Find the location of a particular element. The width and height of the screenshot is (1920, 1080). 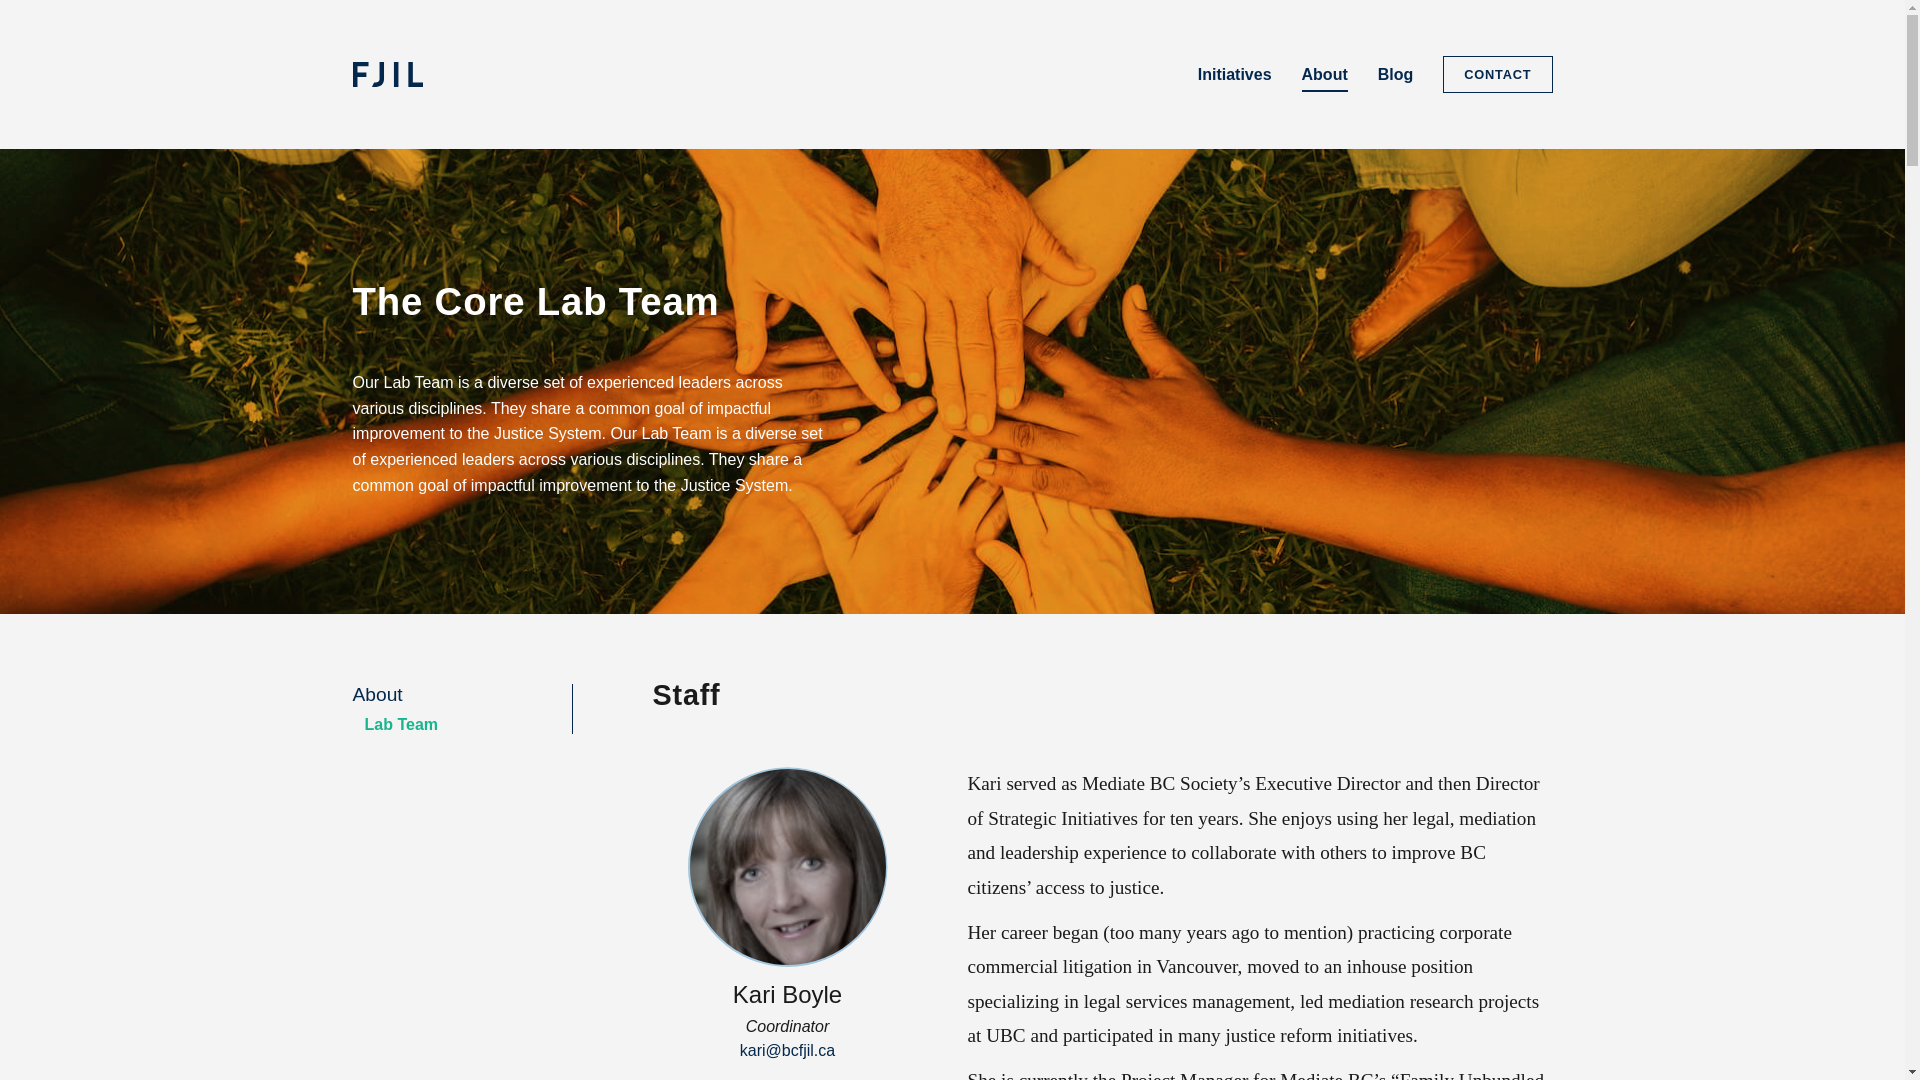

Initiatives is located at coordinates (1235, 74).